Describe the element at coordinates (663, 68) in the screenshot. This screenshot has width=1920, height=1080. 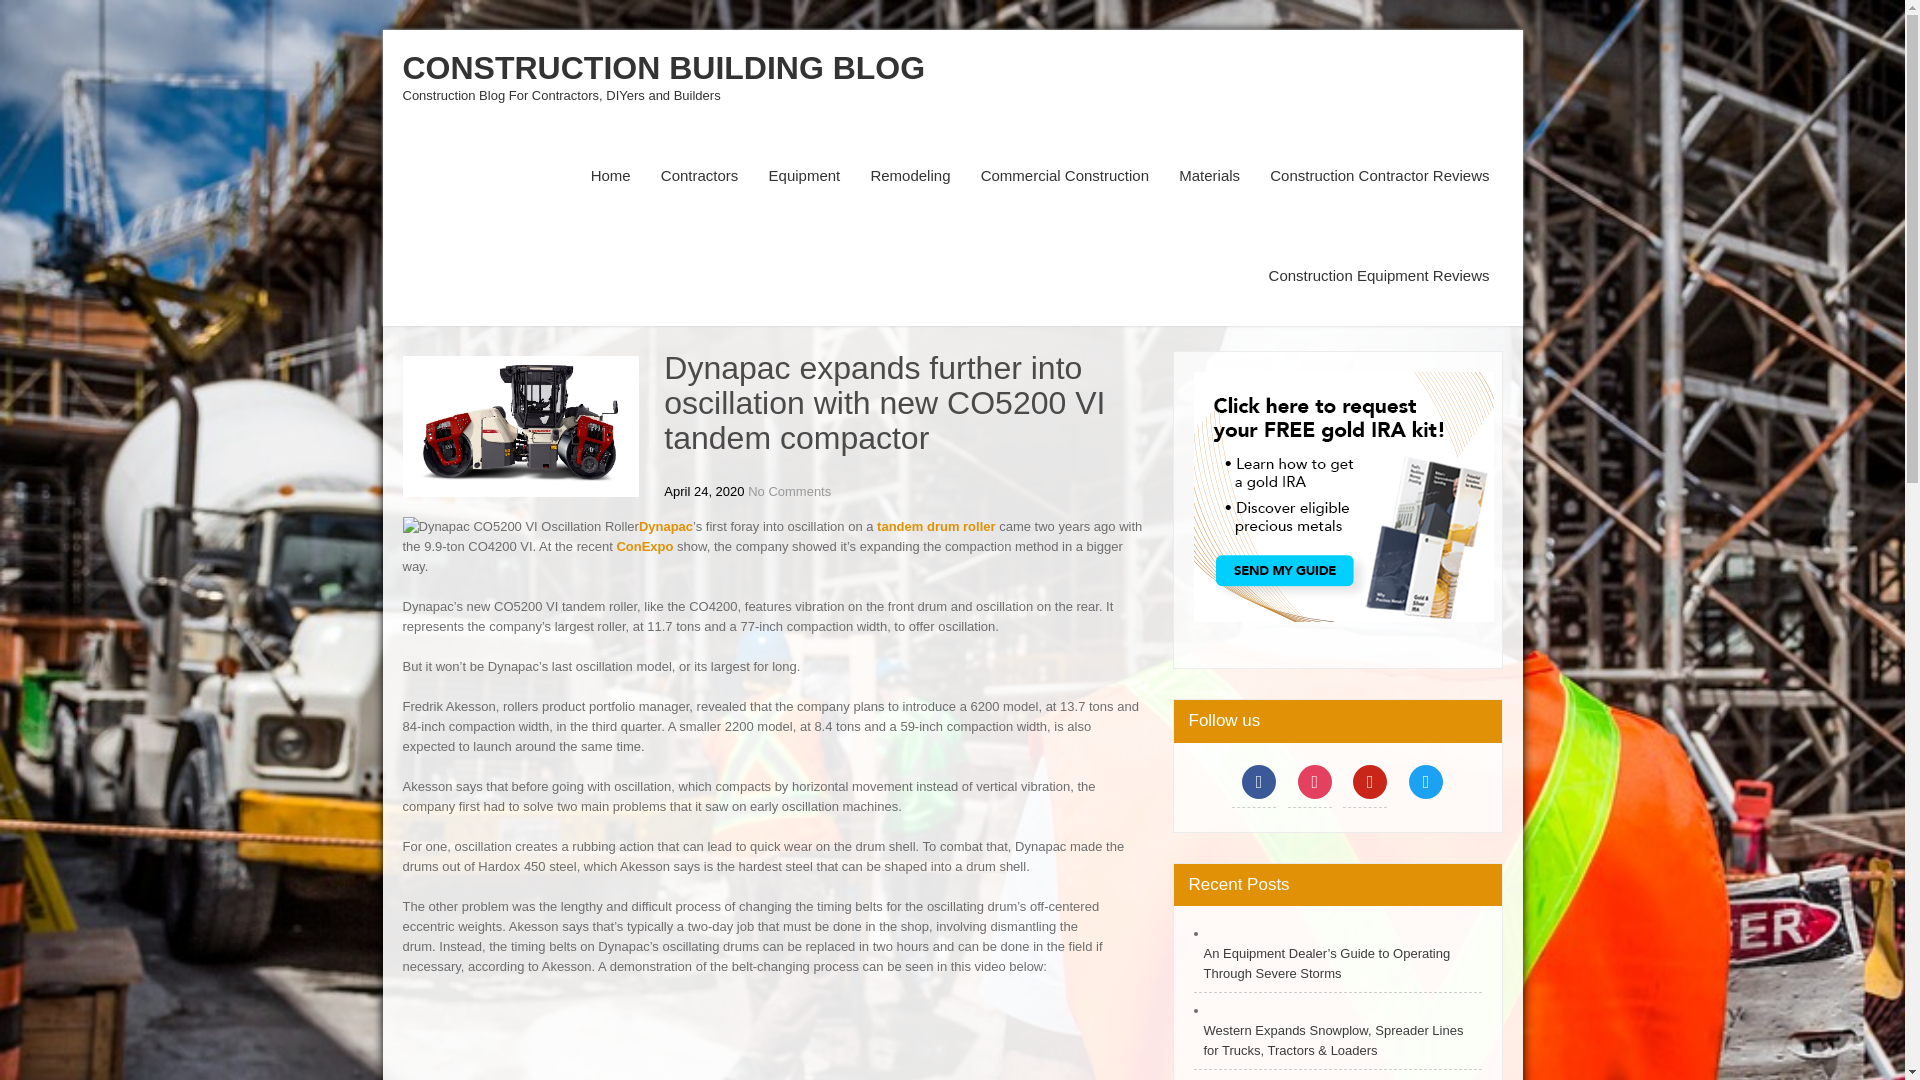
I see `CONSTRUCTION BUILDING BLOG` at that location.